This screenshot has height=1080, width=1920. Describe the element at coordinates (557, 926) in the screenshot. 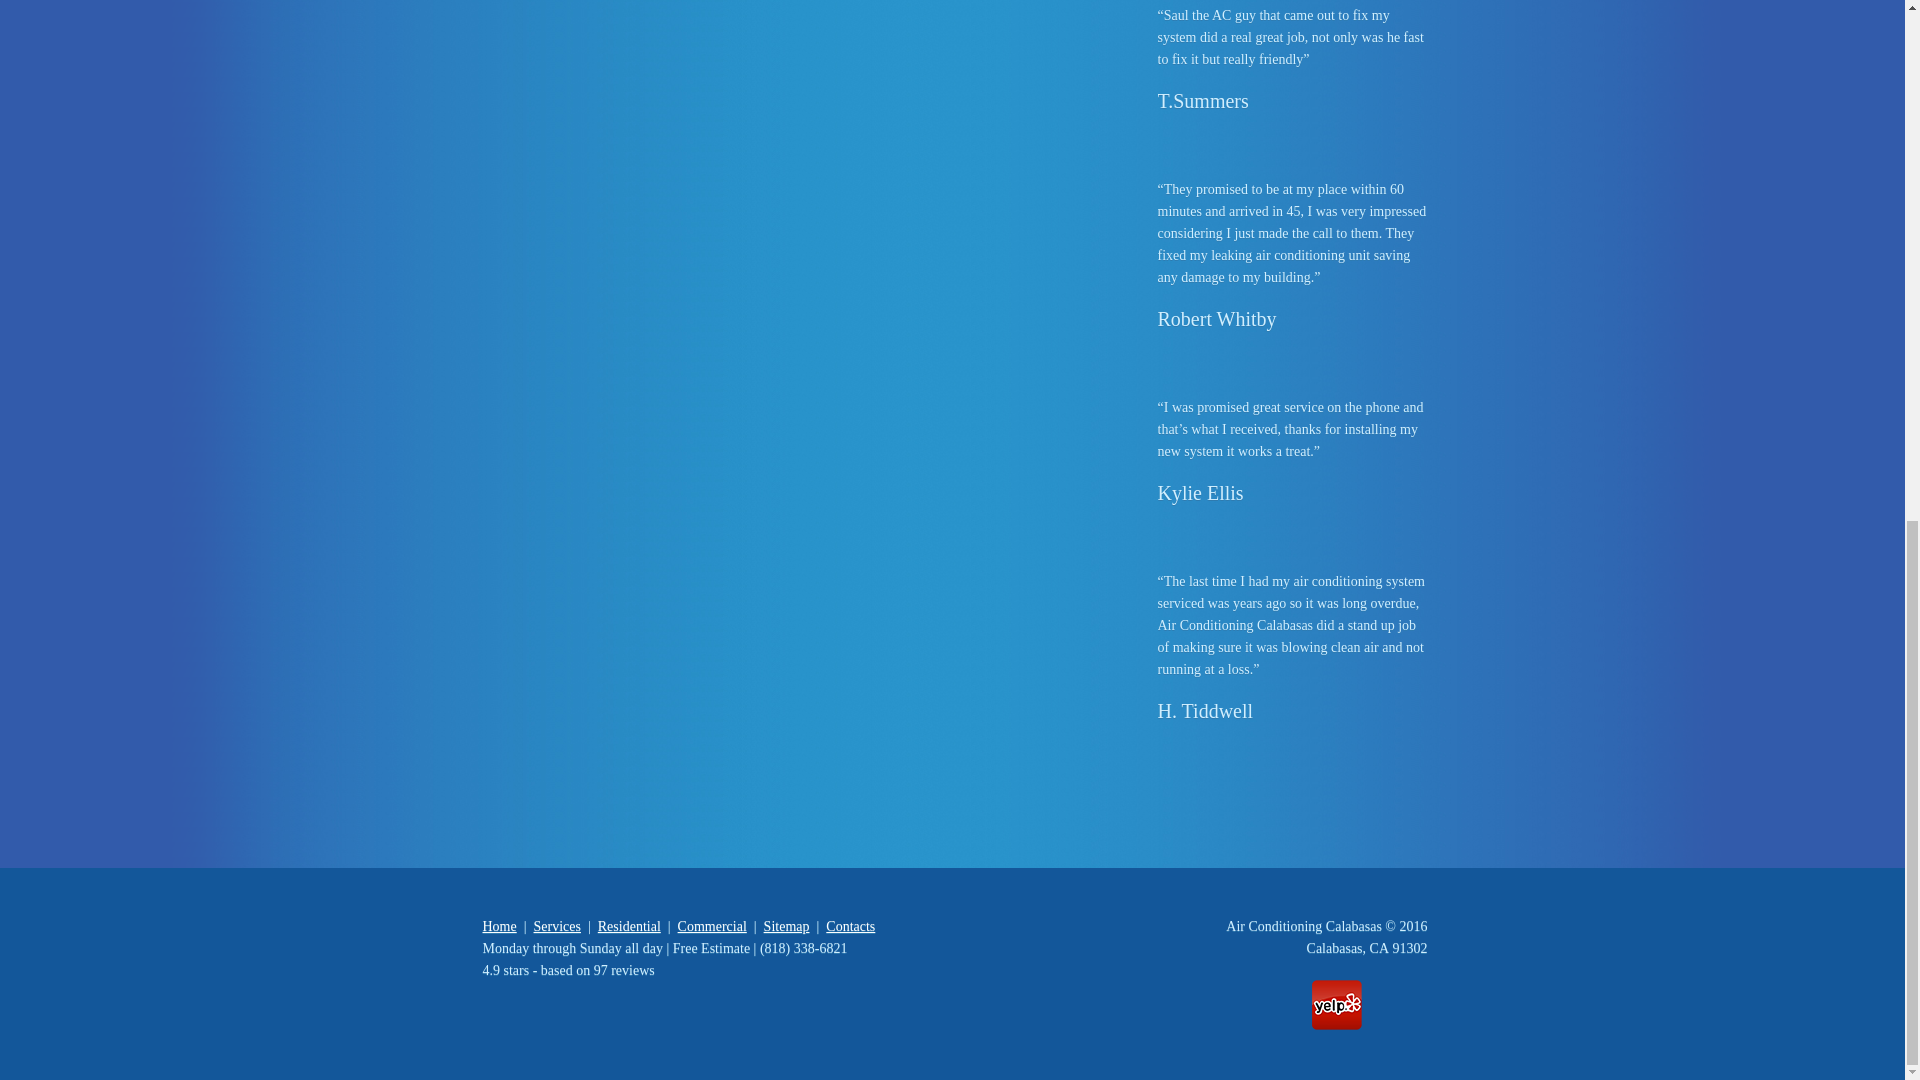

I see `Services` at that location.